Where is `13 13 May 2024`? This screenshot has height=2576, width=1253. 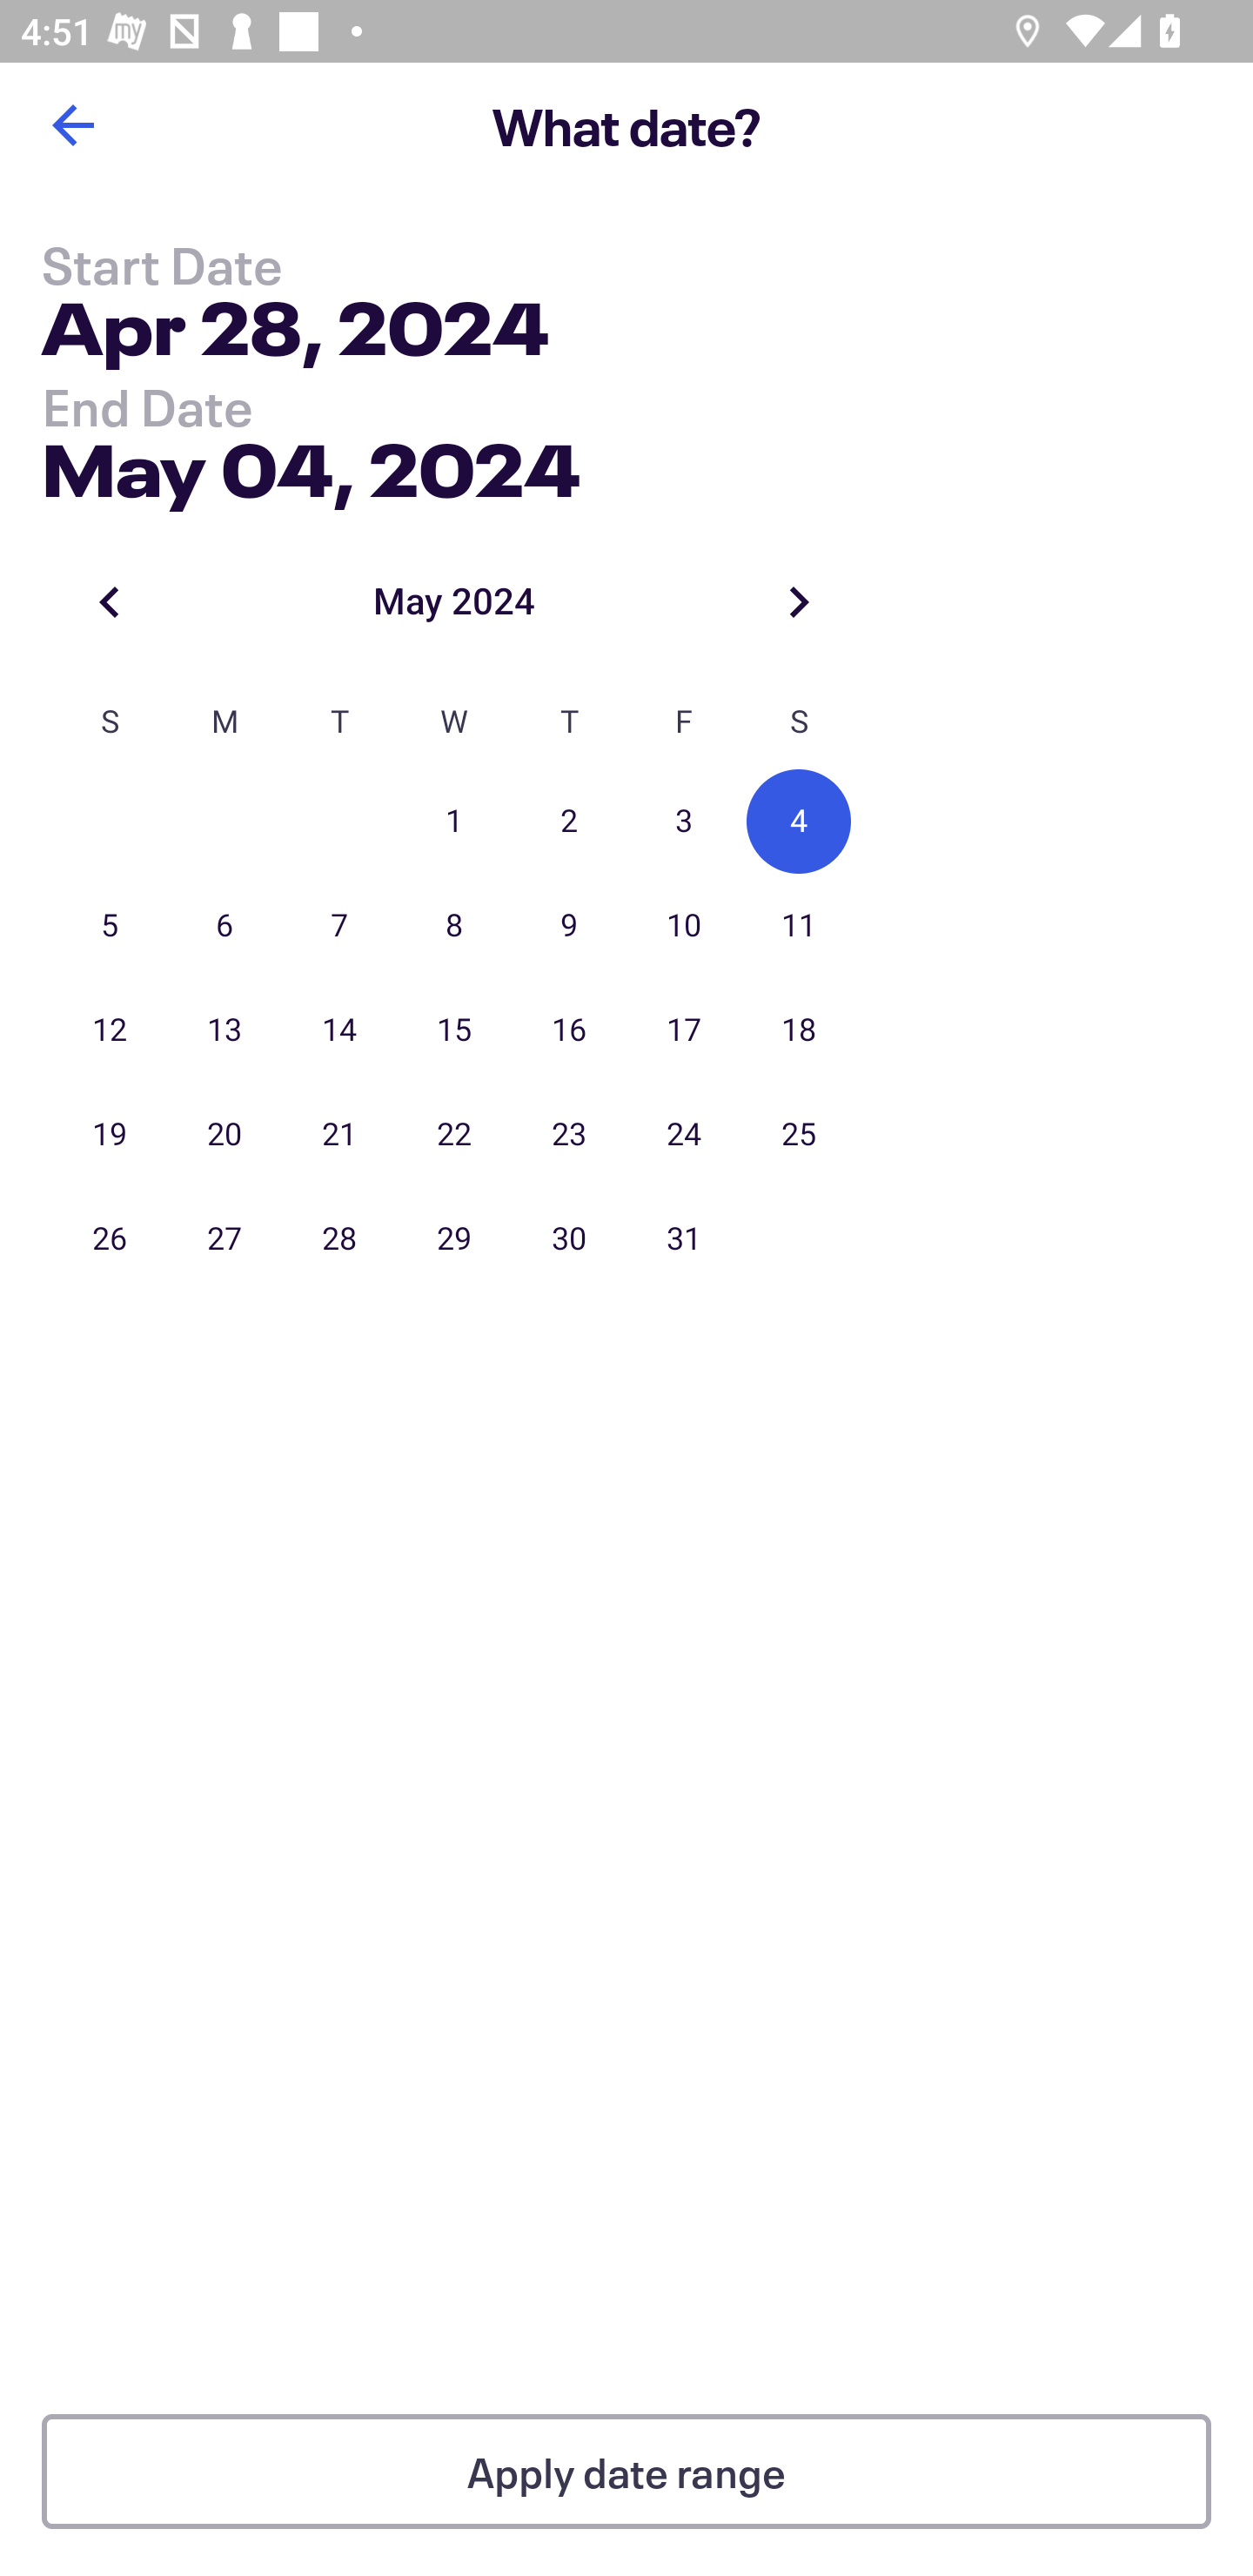 13 13 May 2024 is located at coordinates (224, 1030).